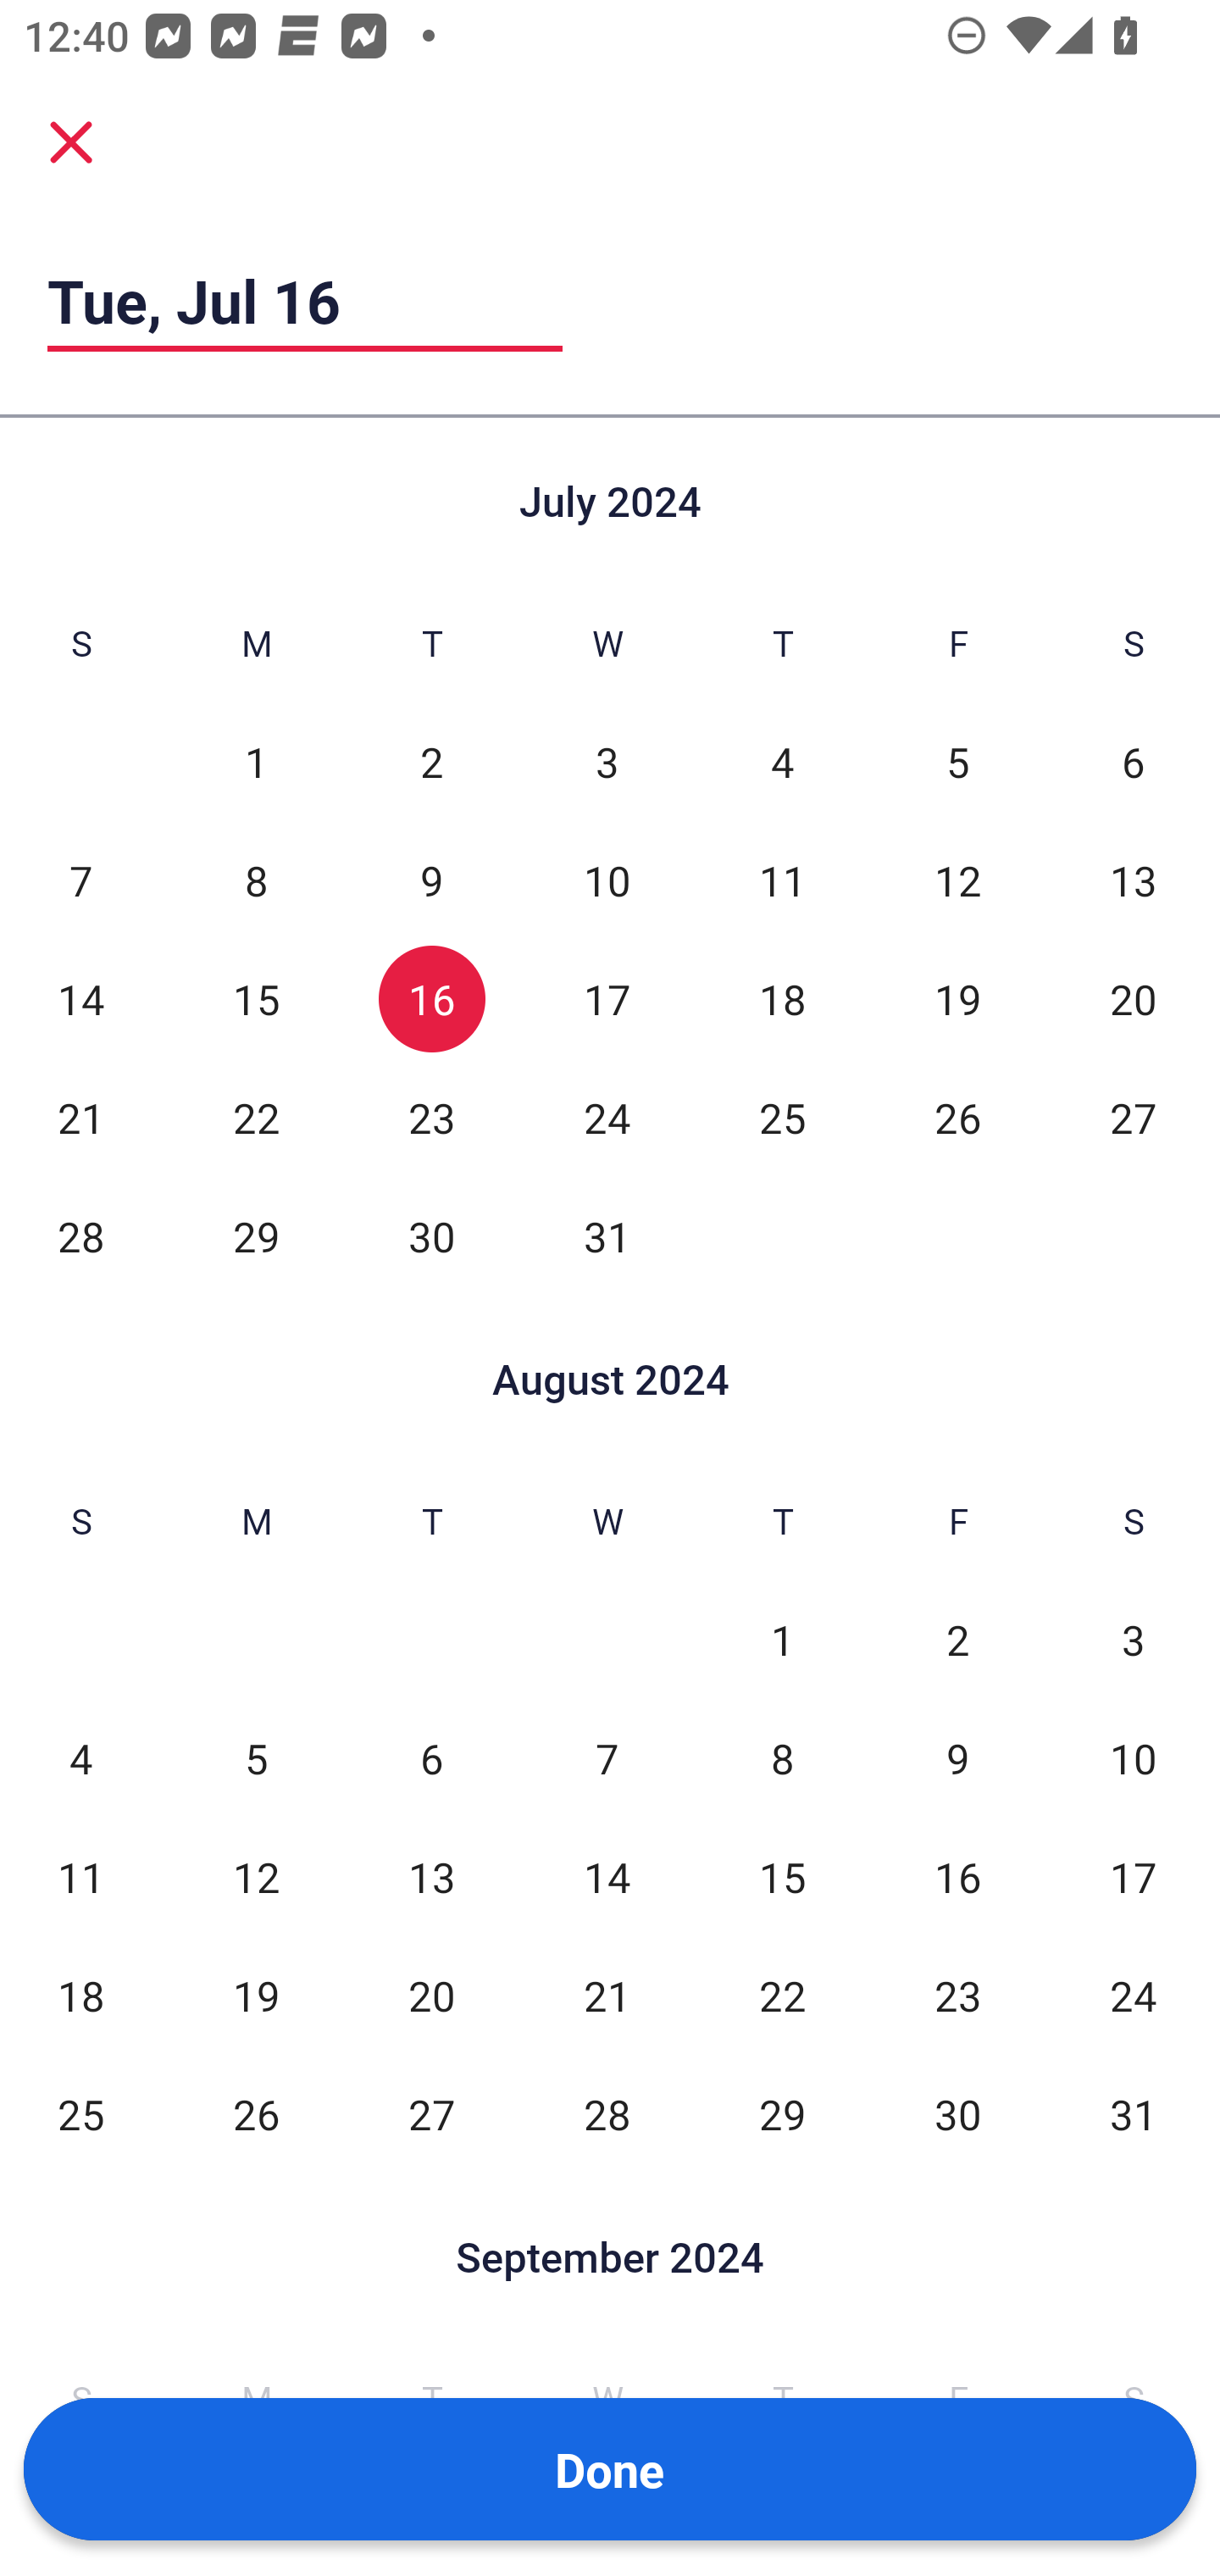 This screenshot has width=1220, height=2576. I want to click on 8 Thu, Aug 8, Not Selected, so click(782, 1759).